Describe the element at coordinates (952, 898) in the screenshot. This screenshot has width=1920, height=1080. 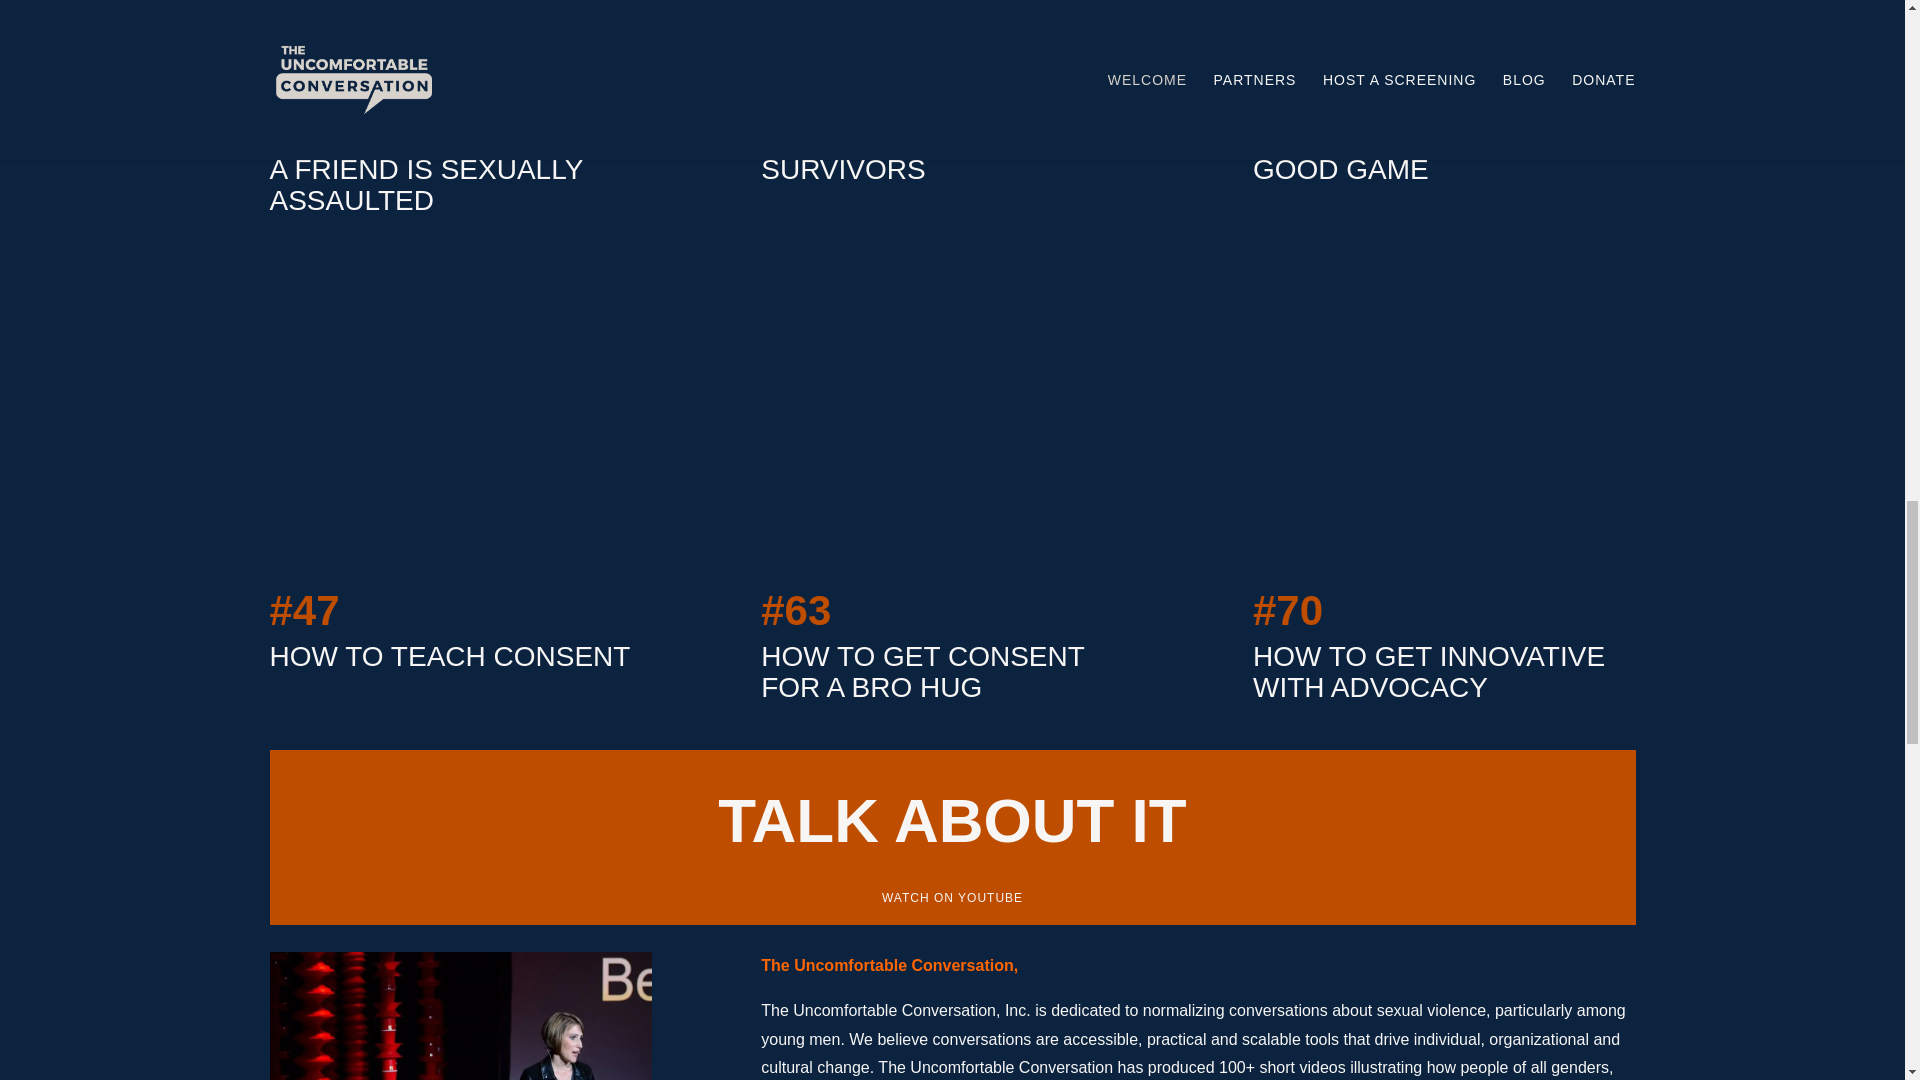
I see `WATCH ON YOUTUBE` at that location.